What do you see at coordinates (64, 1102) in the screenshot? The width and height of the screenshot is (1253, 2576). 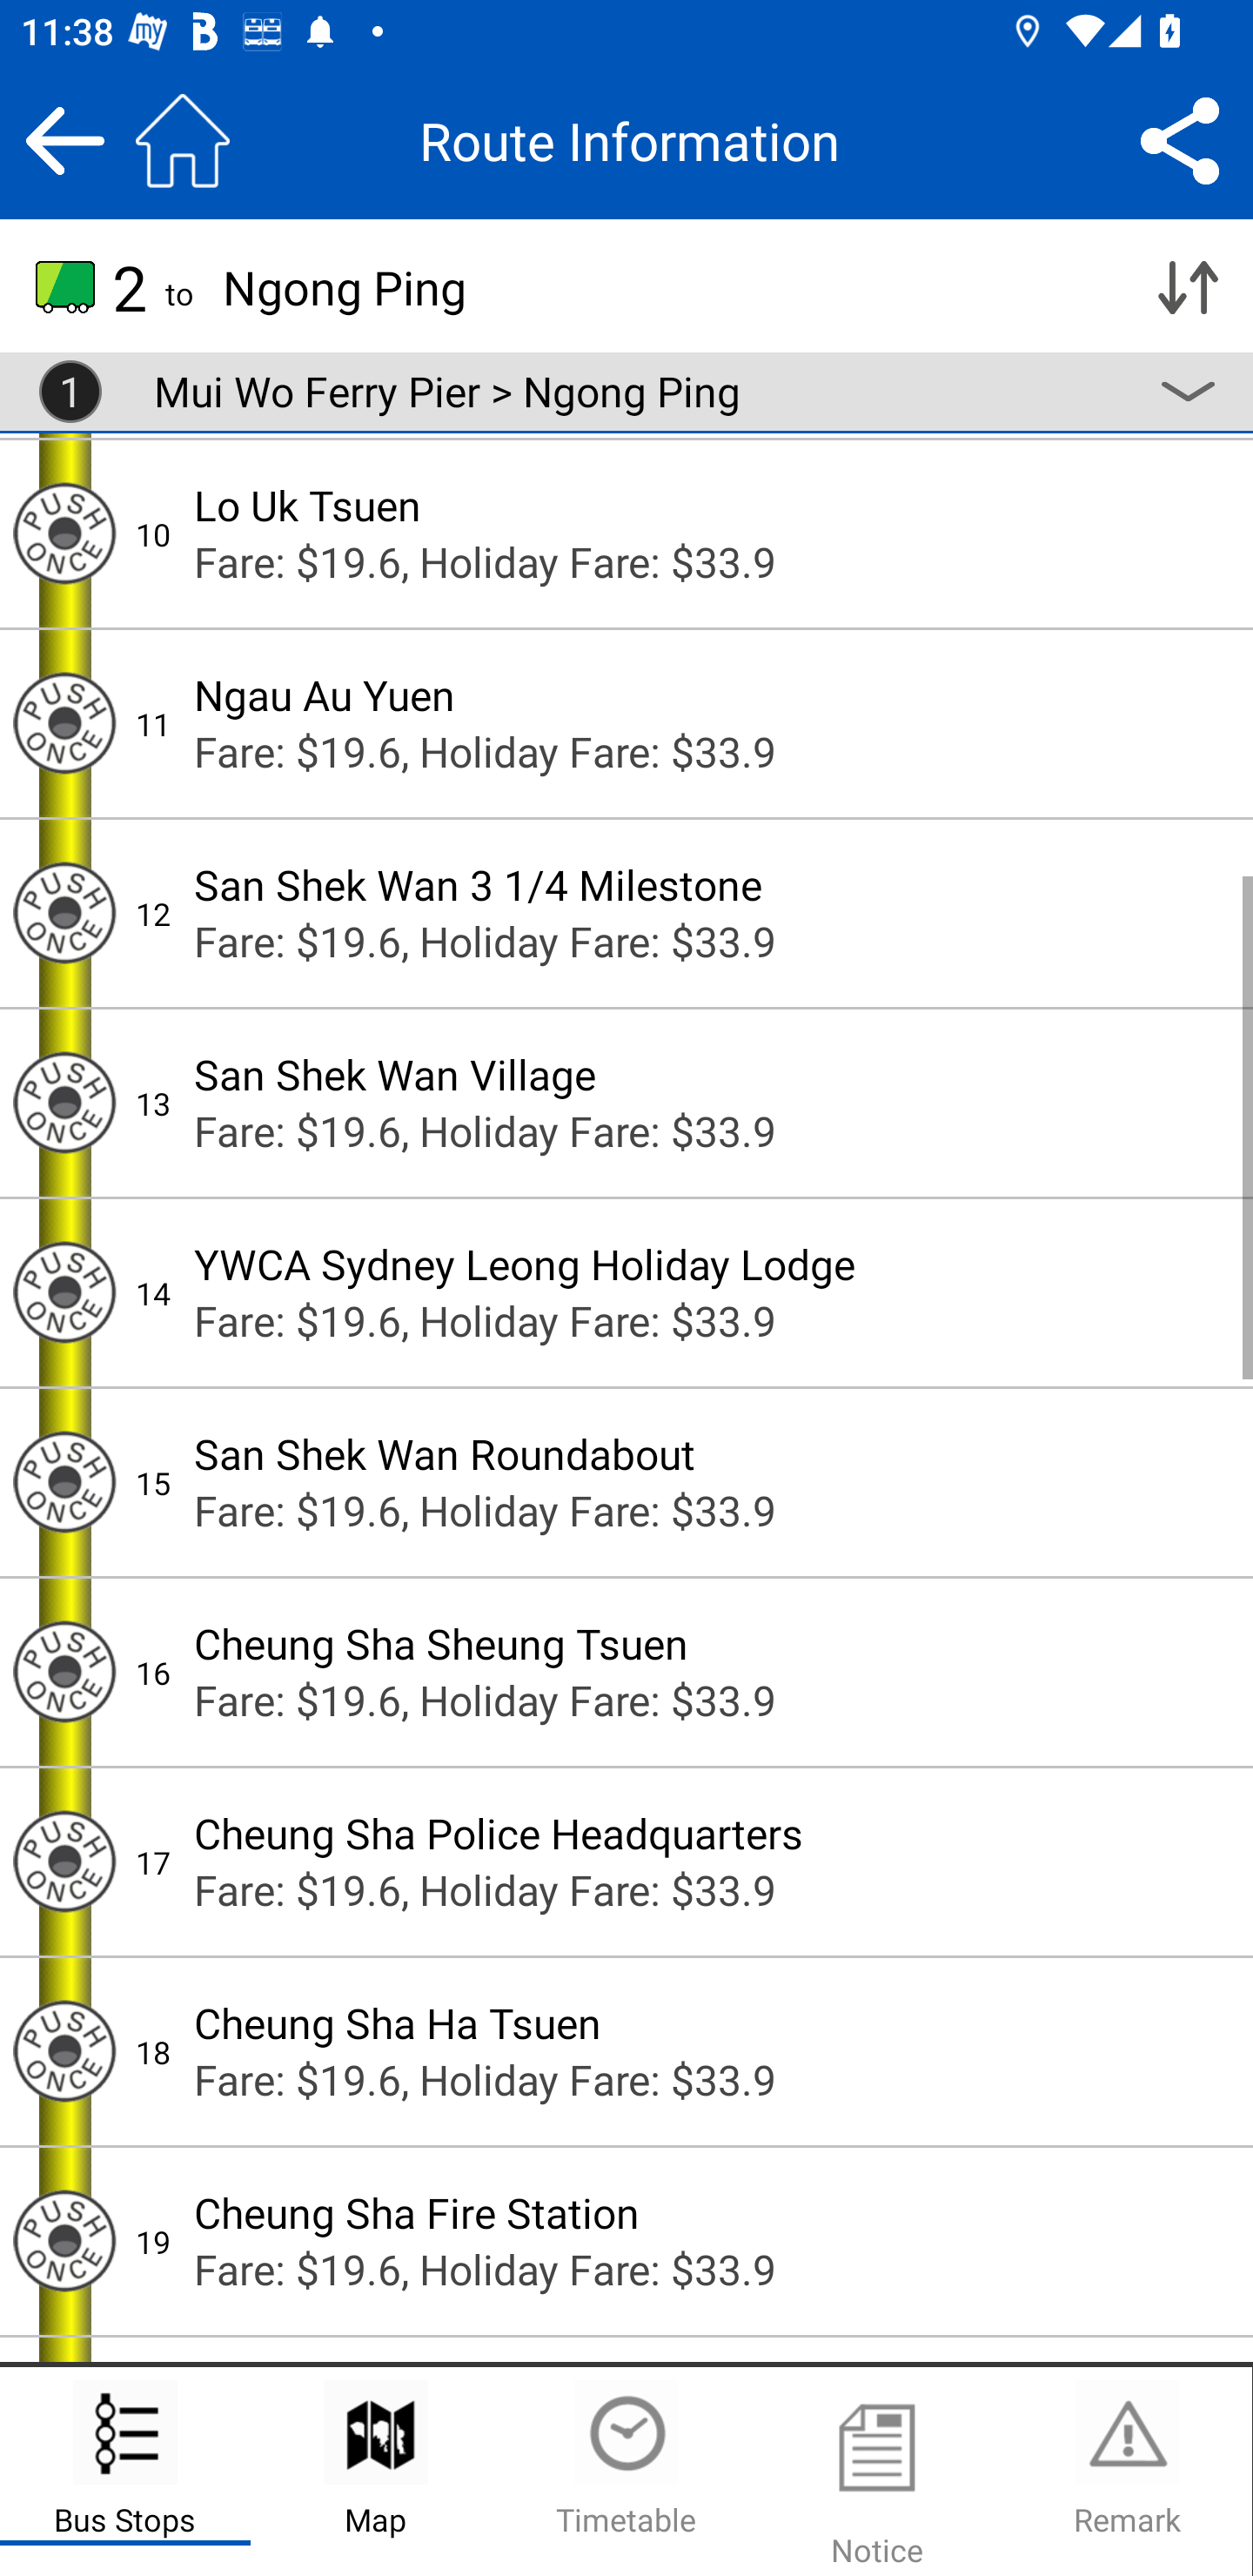 I see `Alight Reminder` at bounding box center [64, 1102].